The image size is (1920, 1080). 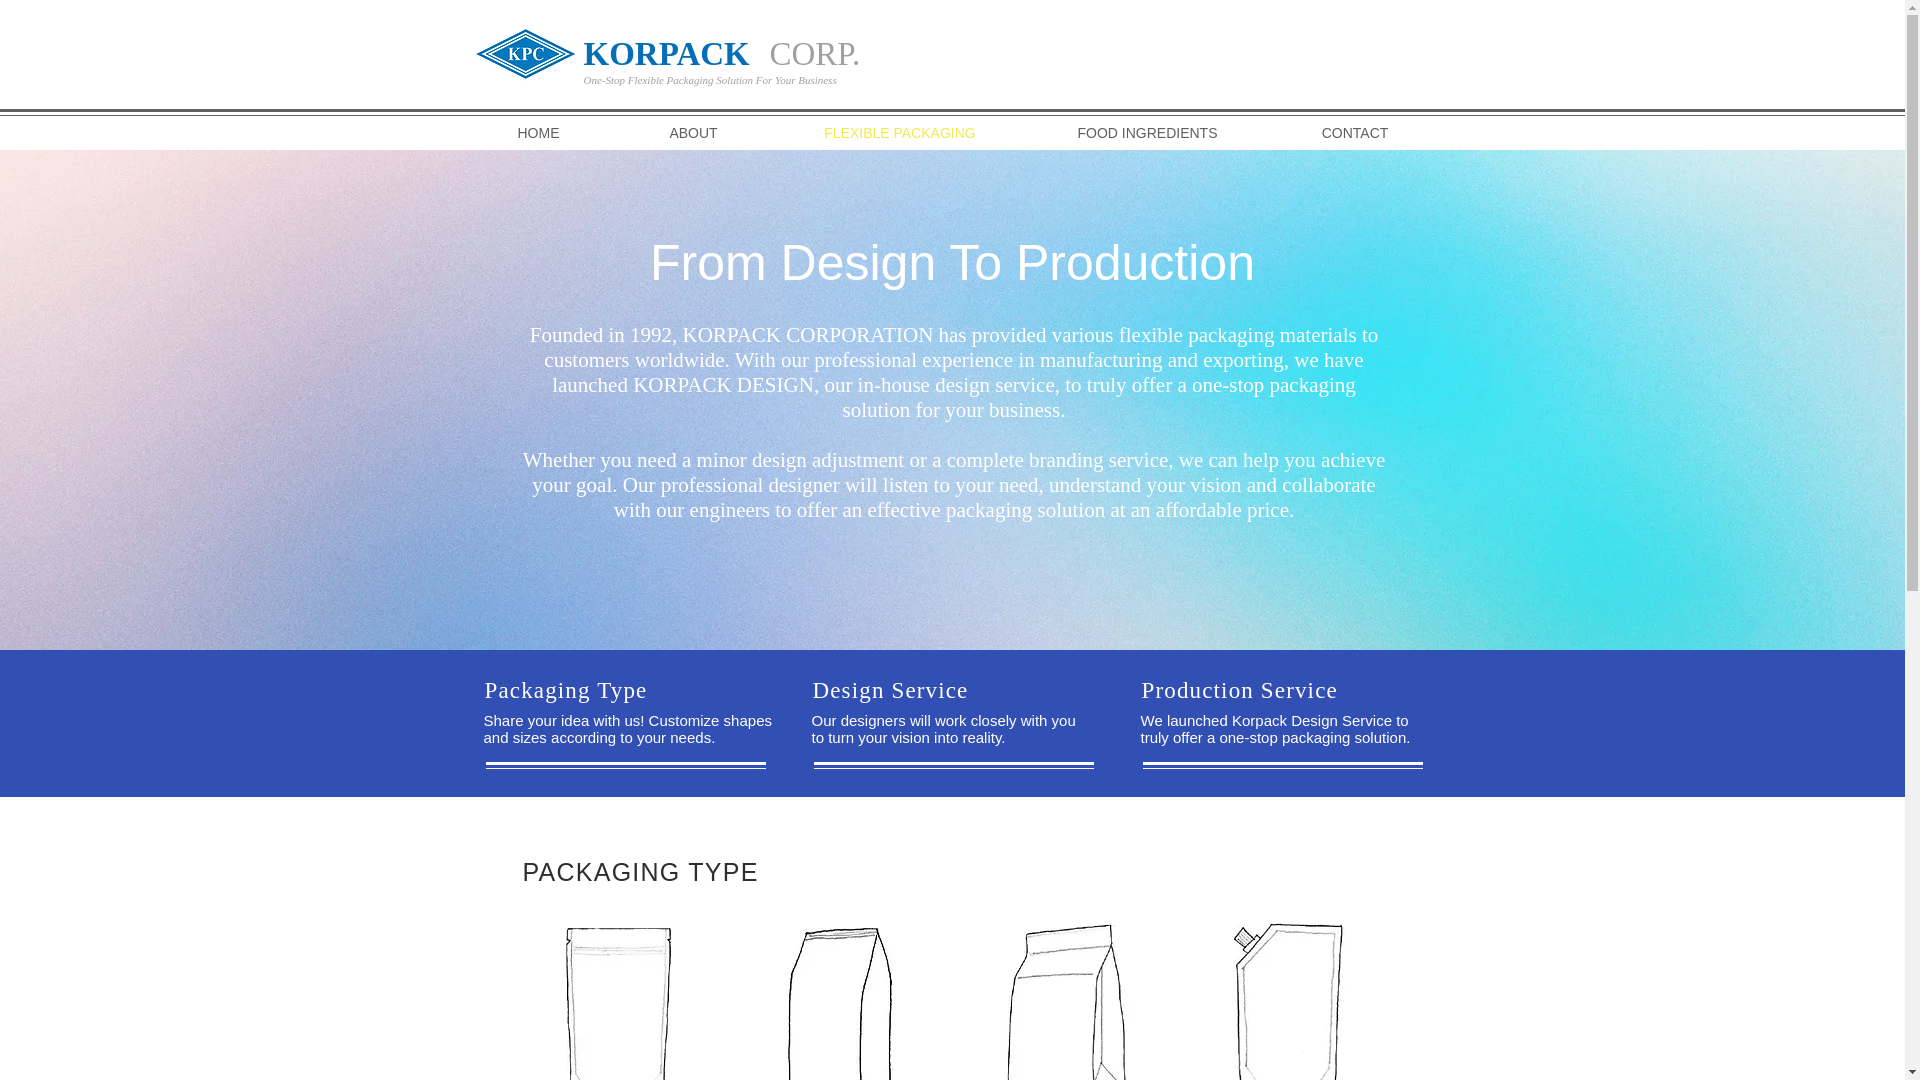 What do you see at coordinates (1355, 132) in the screenshot?
I see `CONTACT` at bounding box center [1355, 132].